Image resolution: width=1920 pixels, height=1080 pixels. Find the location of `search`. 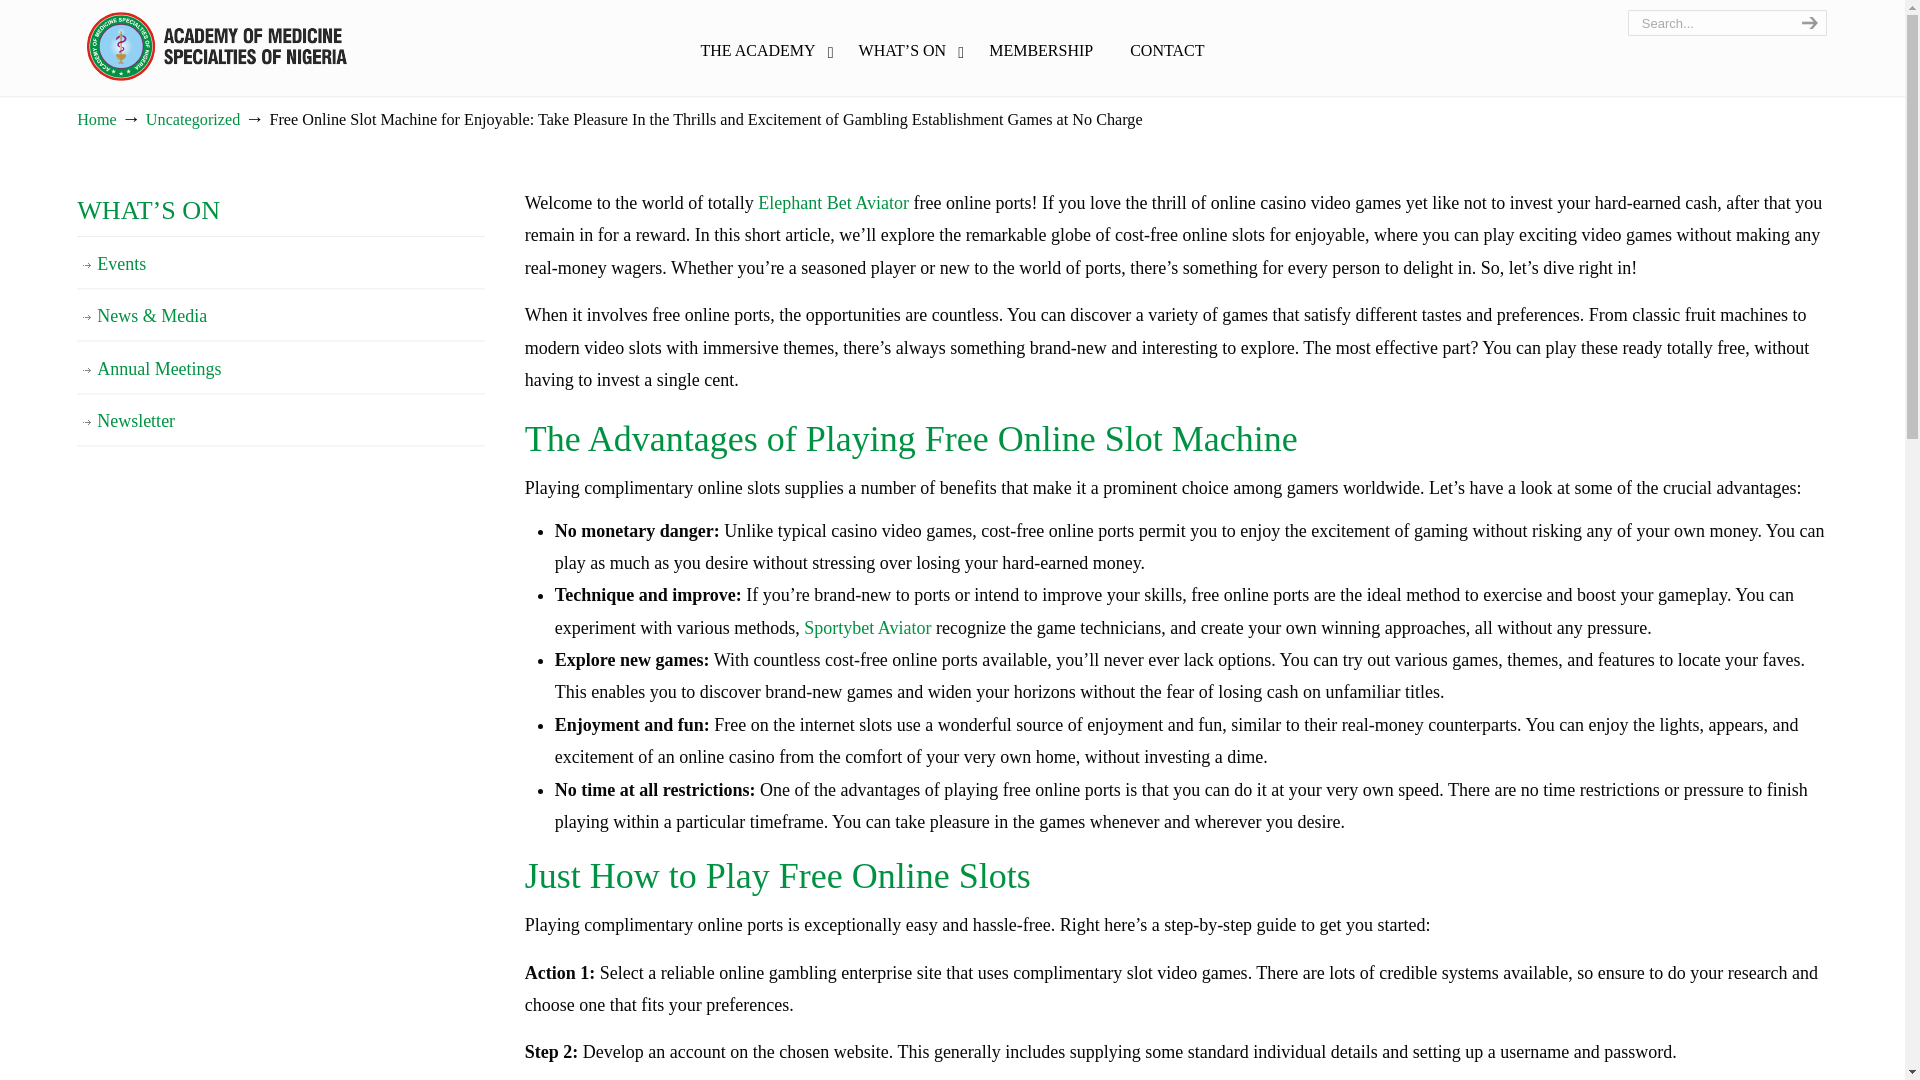

search is located at coordinates (1807, 22).